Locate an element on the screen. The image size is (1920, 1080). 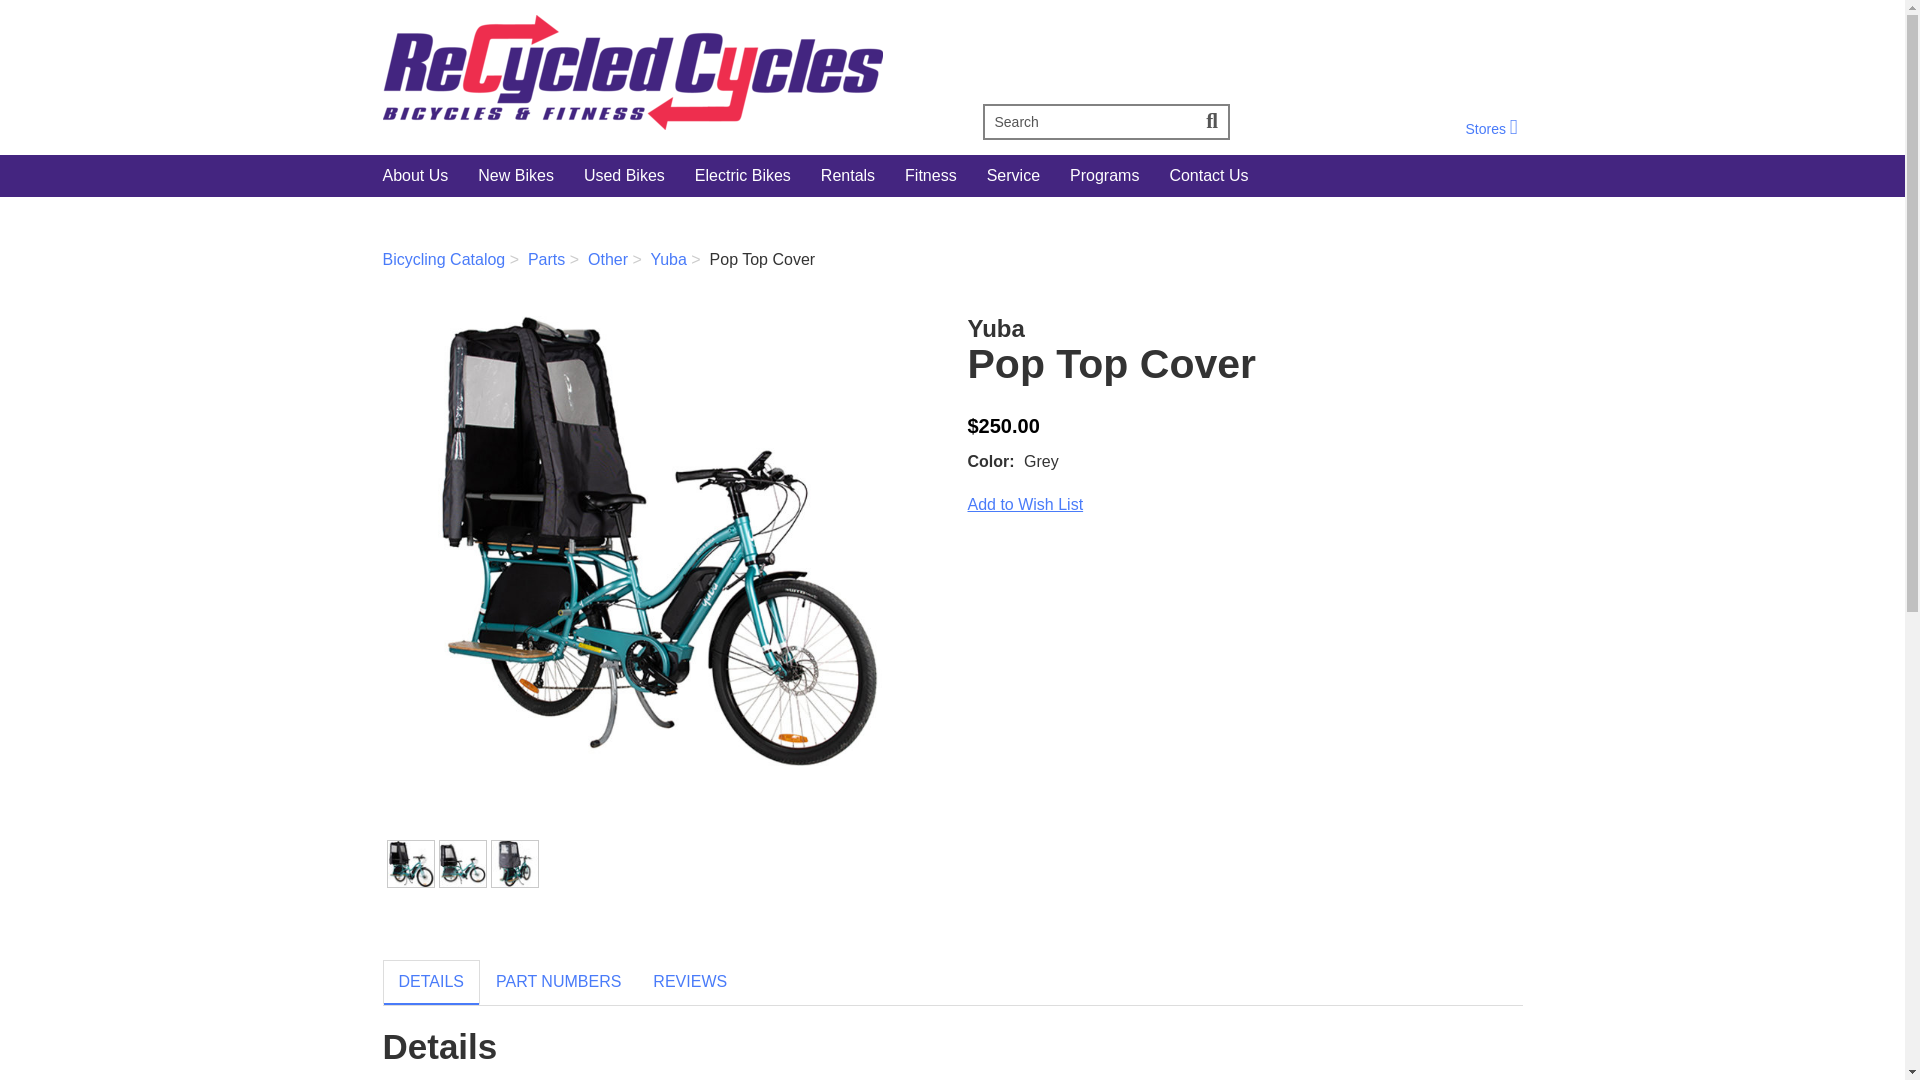
New Bikes is located at coordinates (659, 72).